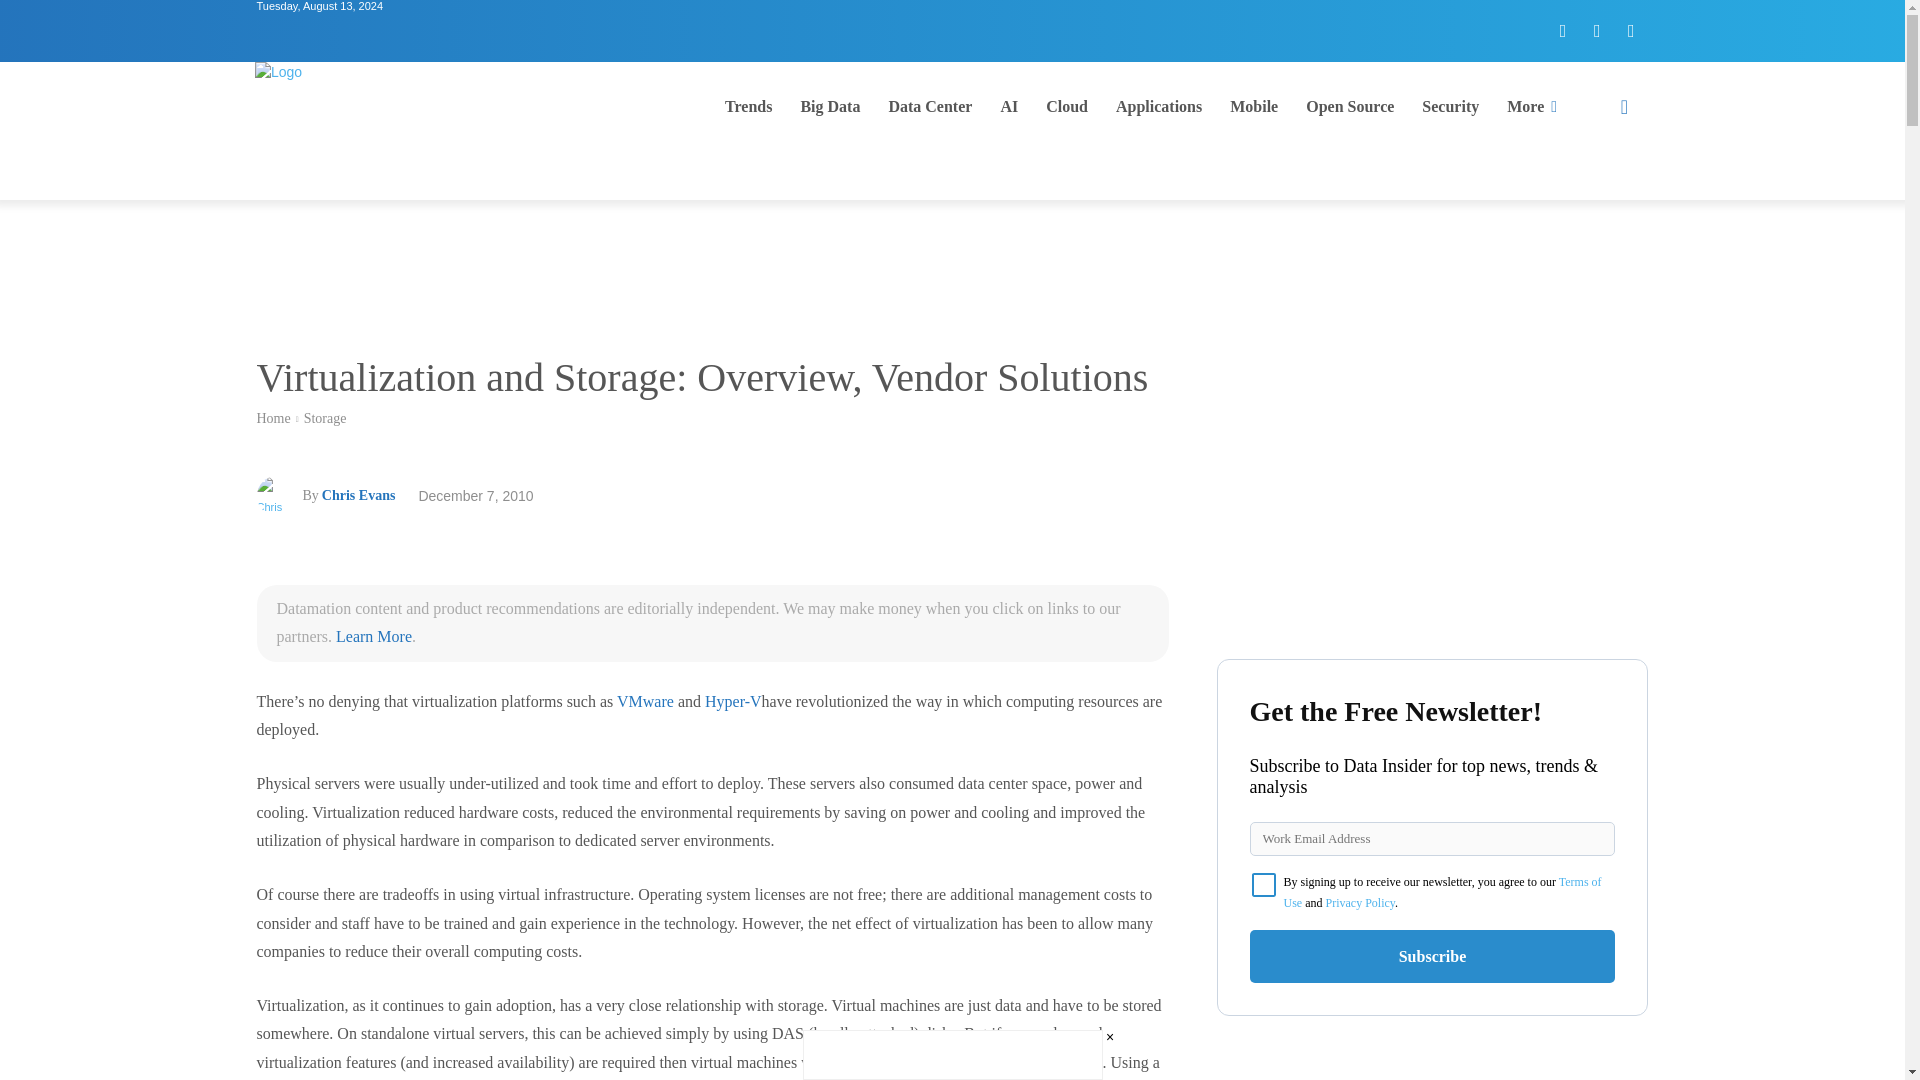 The width and height of the screenshot is (1920, 1080). I want to click on on, so click(1264, 884).